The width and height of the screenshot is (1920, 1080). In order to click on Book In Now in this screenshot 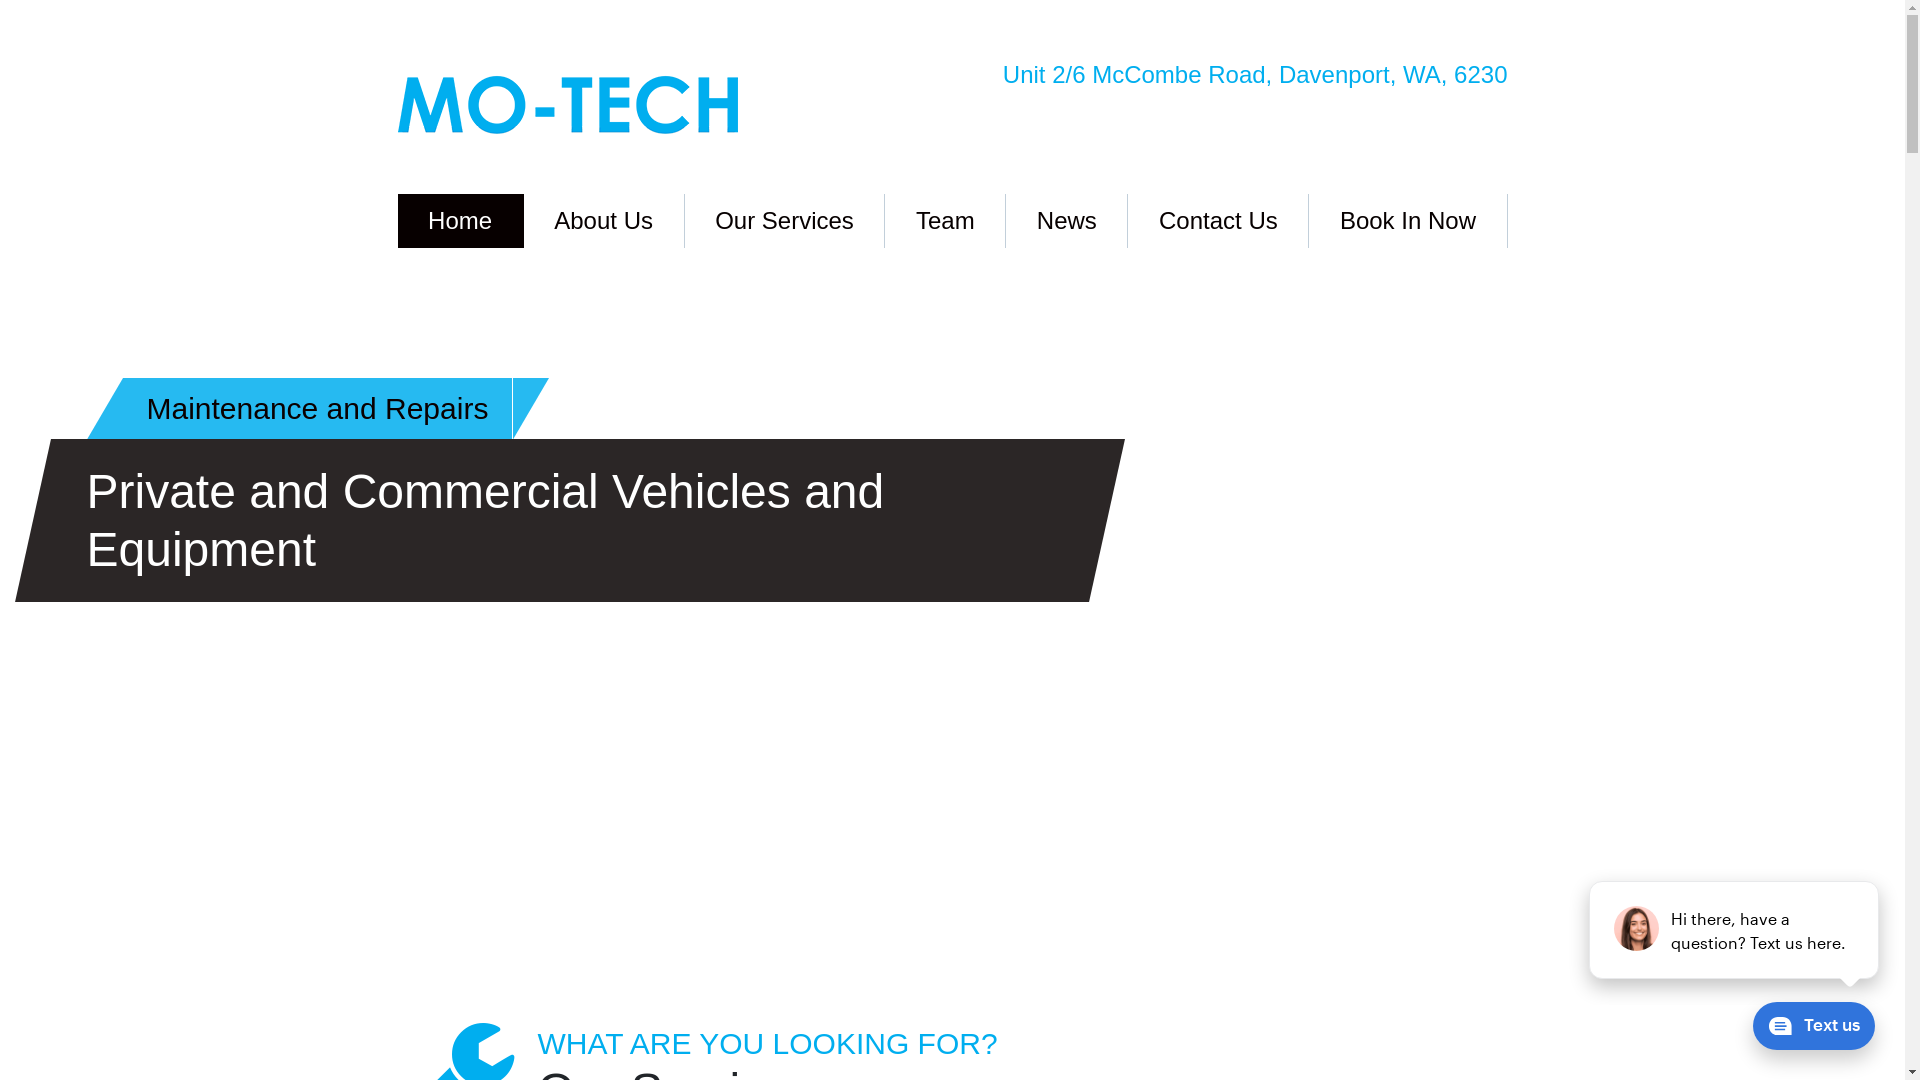, I will do `click(1408, 221)`.